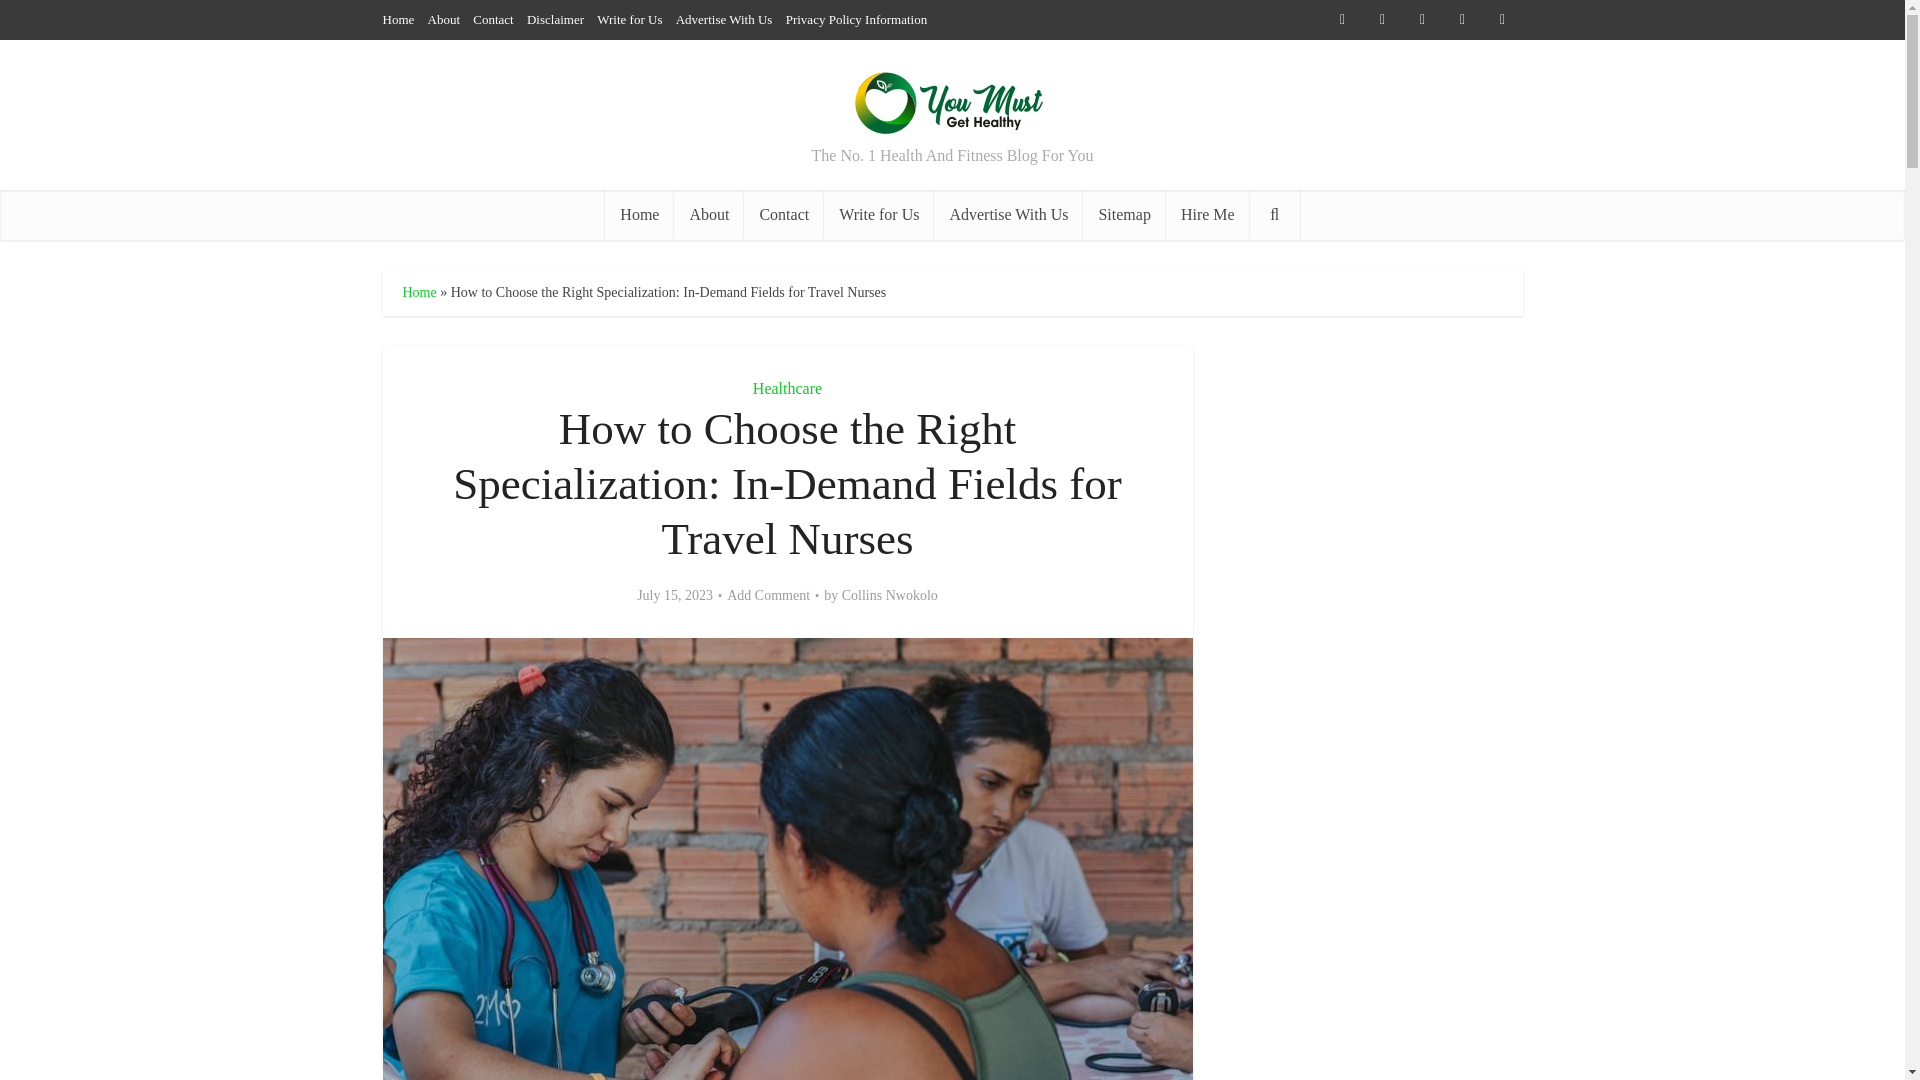 This screenshot has height=1080, width=1920. What do you see at coordinates (1124, 214) in the screenshot?
I see `Sitemap` at bounding box center [1124, 214].